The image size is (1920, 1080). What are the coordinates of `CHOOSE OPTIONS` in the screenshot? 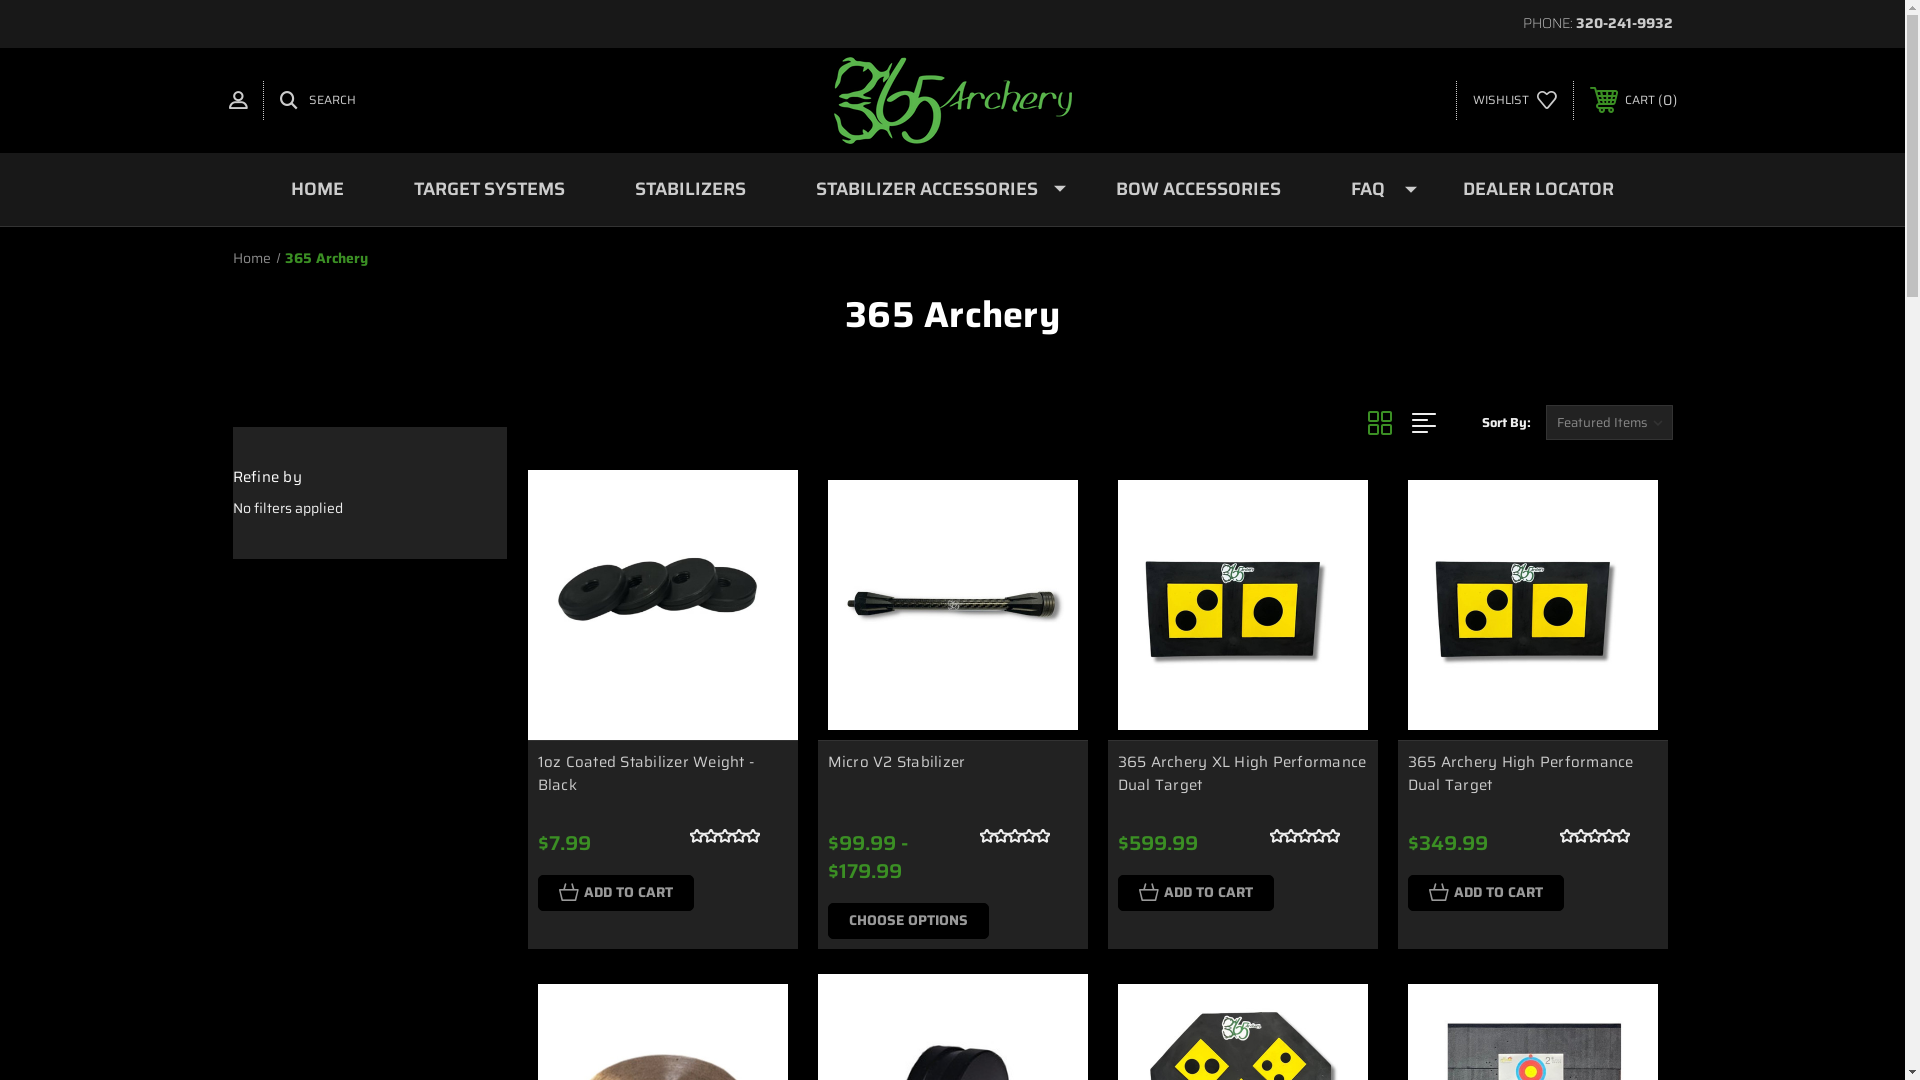 It's located at (908, 921).